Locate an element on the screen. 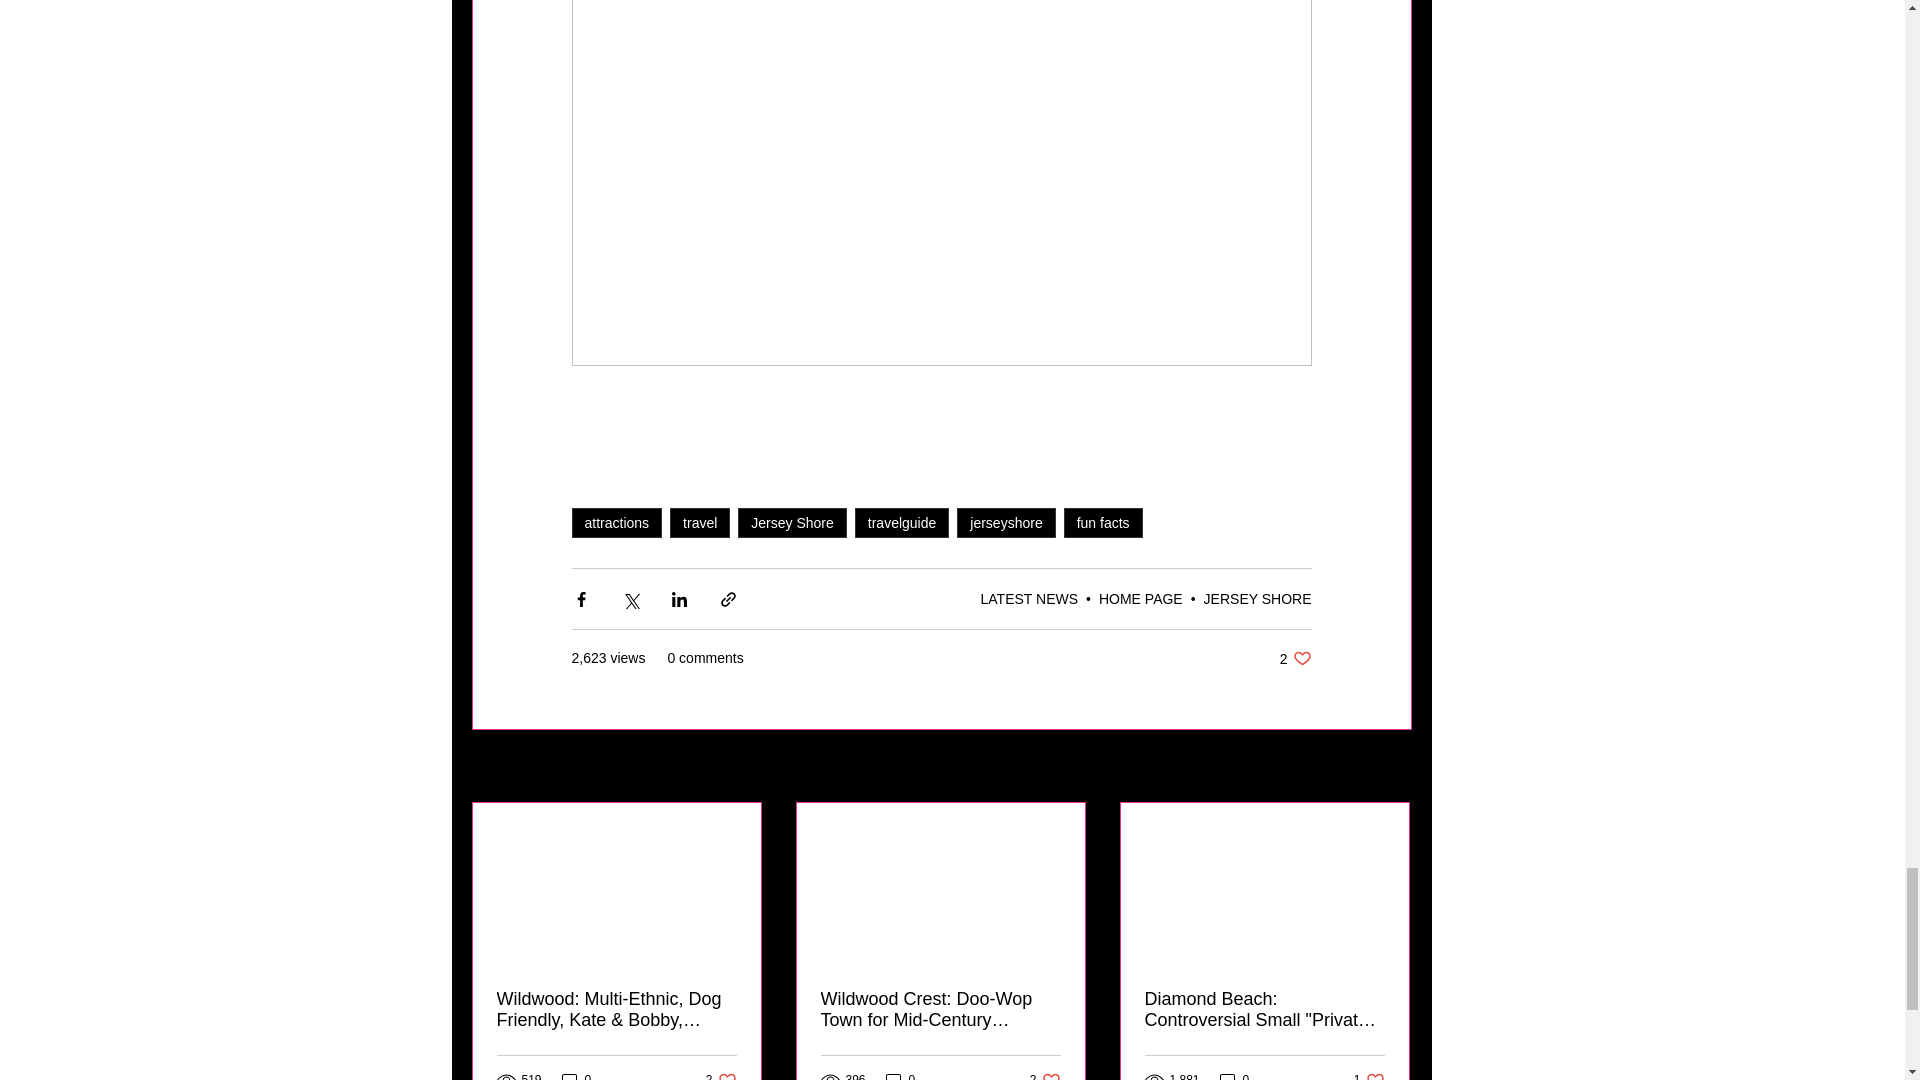 This screenshot has width=1920, height=1080. attractions is located at coordinates (617, 522).